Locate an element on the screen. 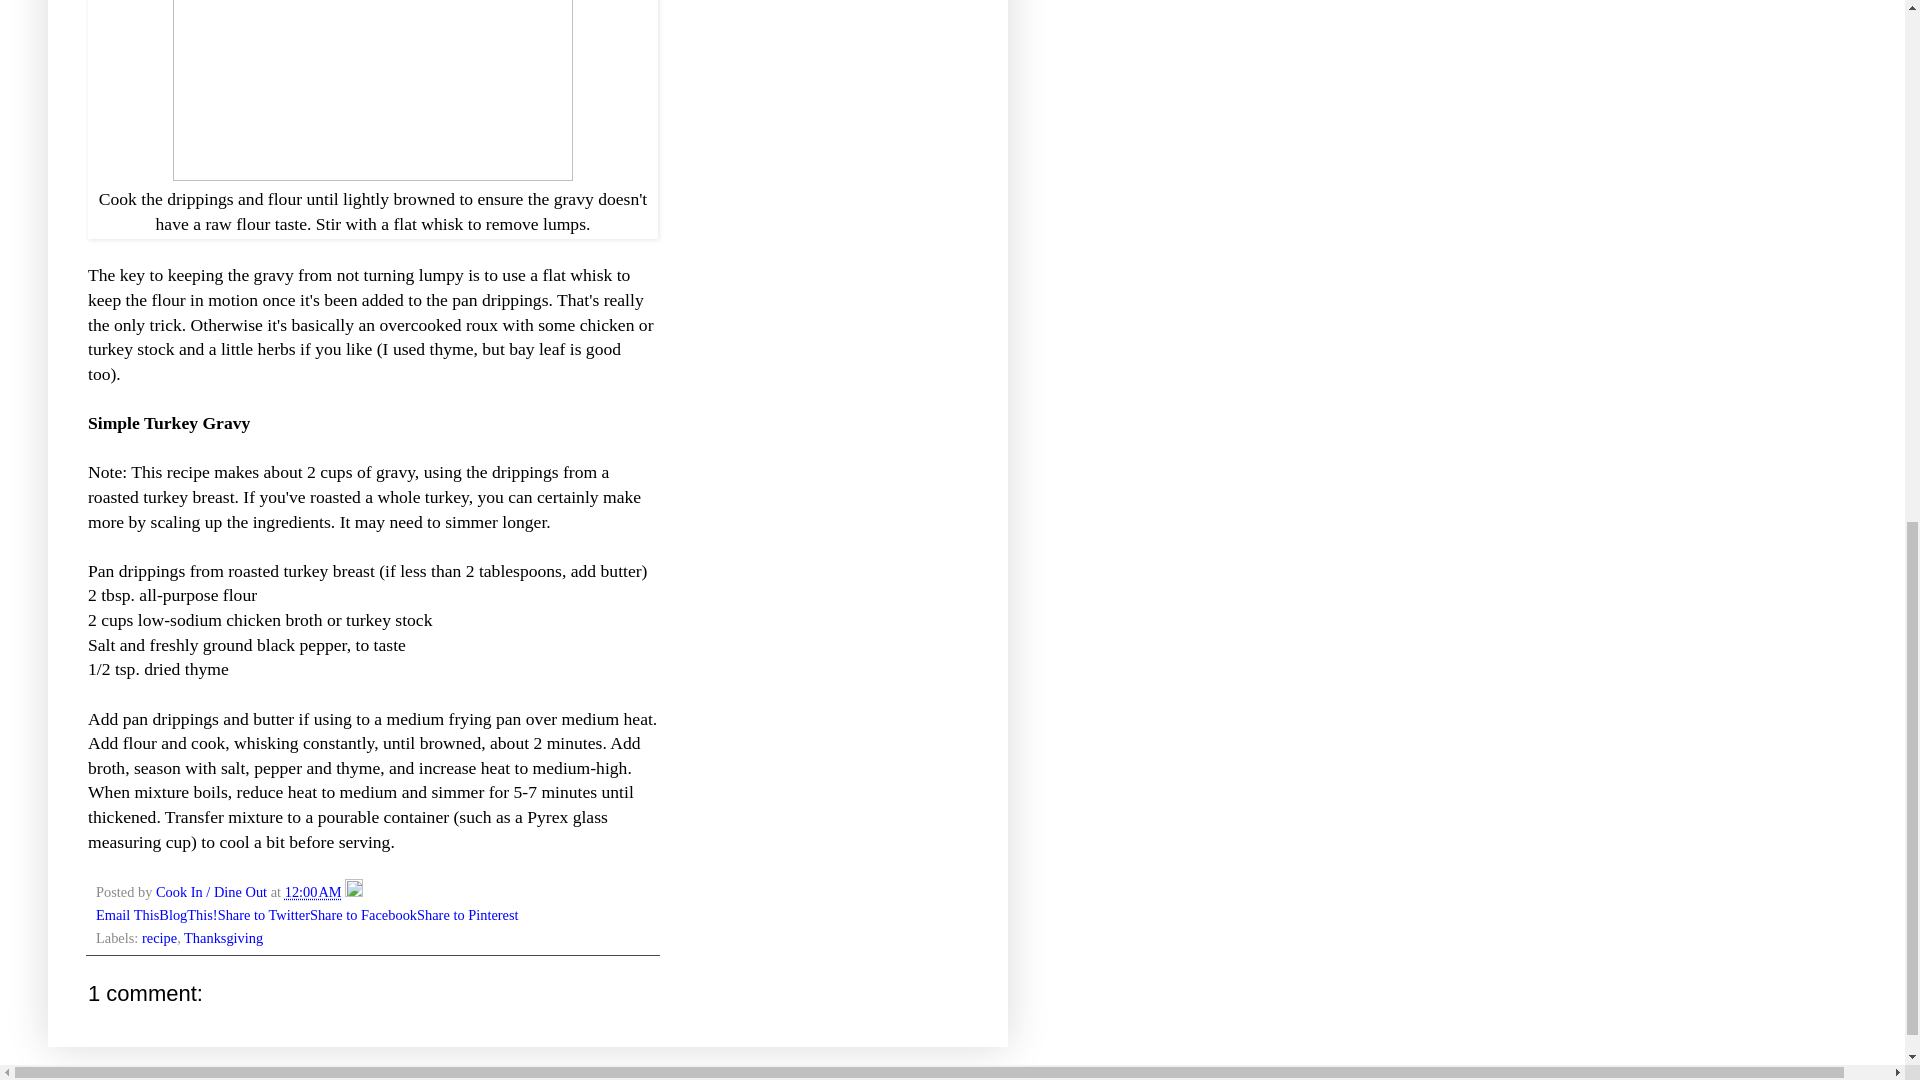 This screenshot has width=1920, height=1080. Email This is located at coordinates (128, 915).